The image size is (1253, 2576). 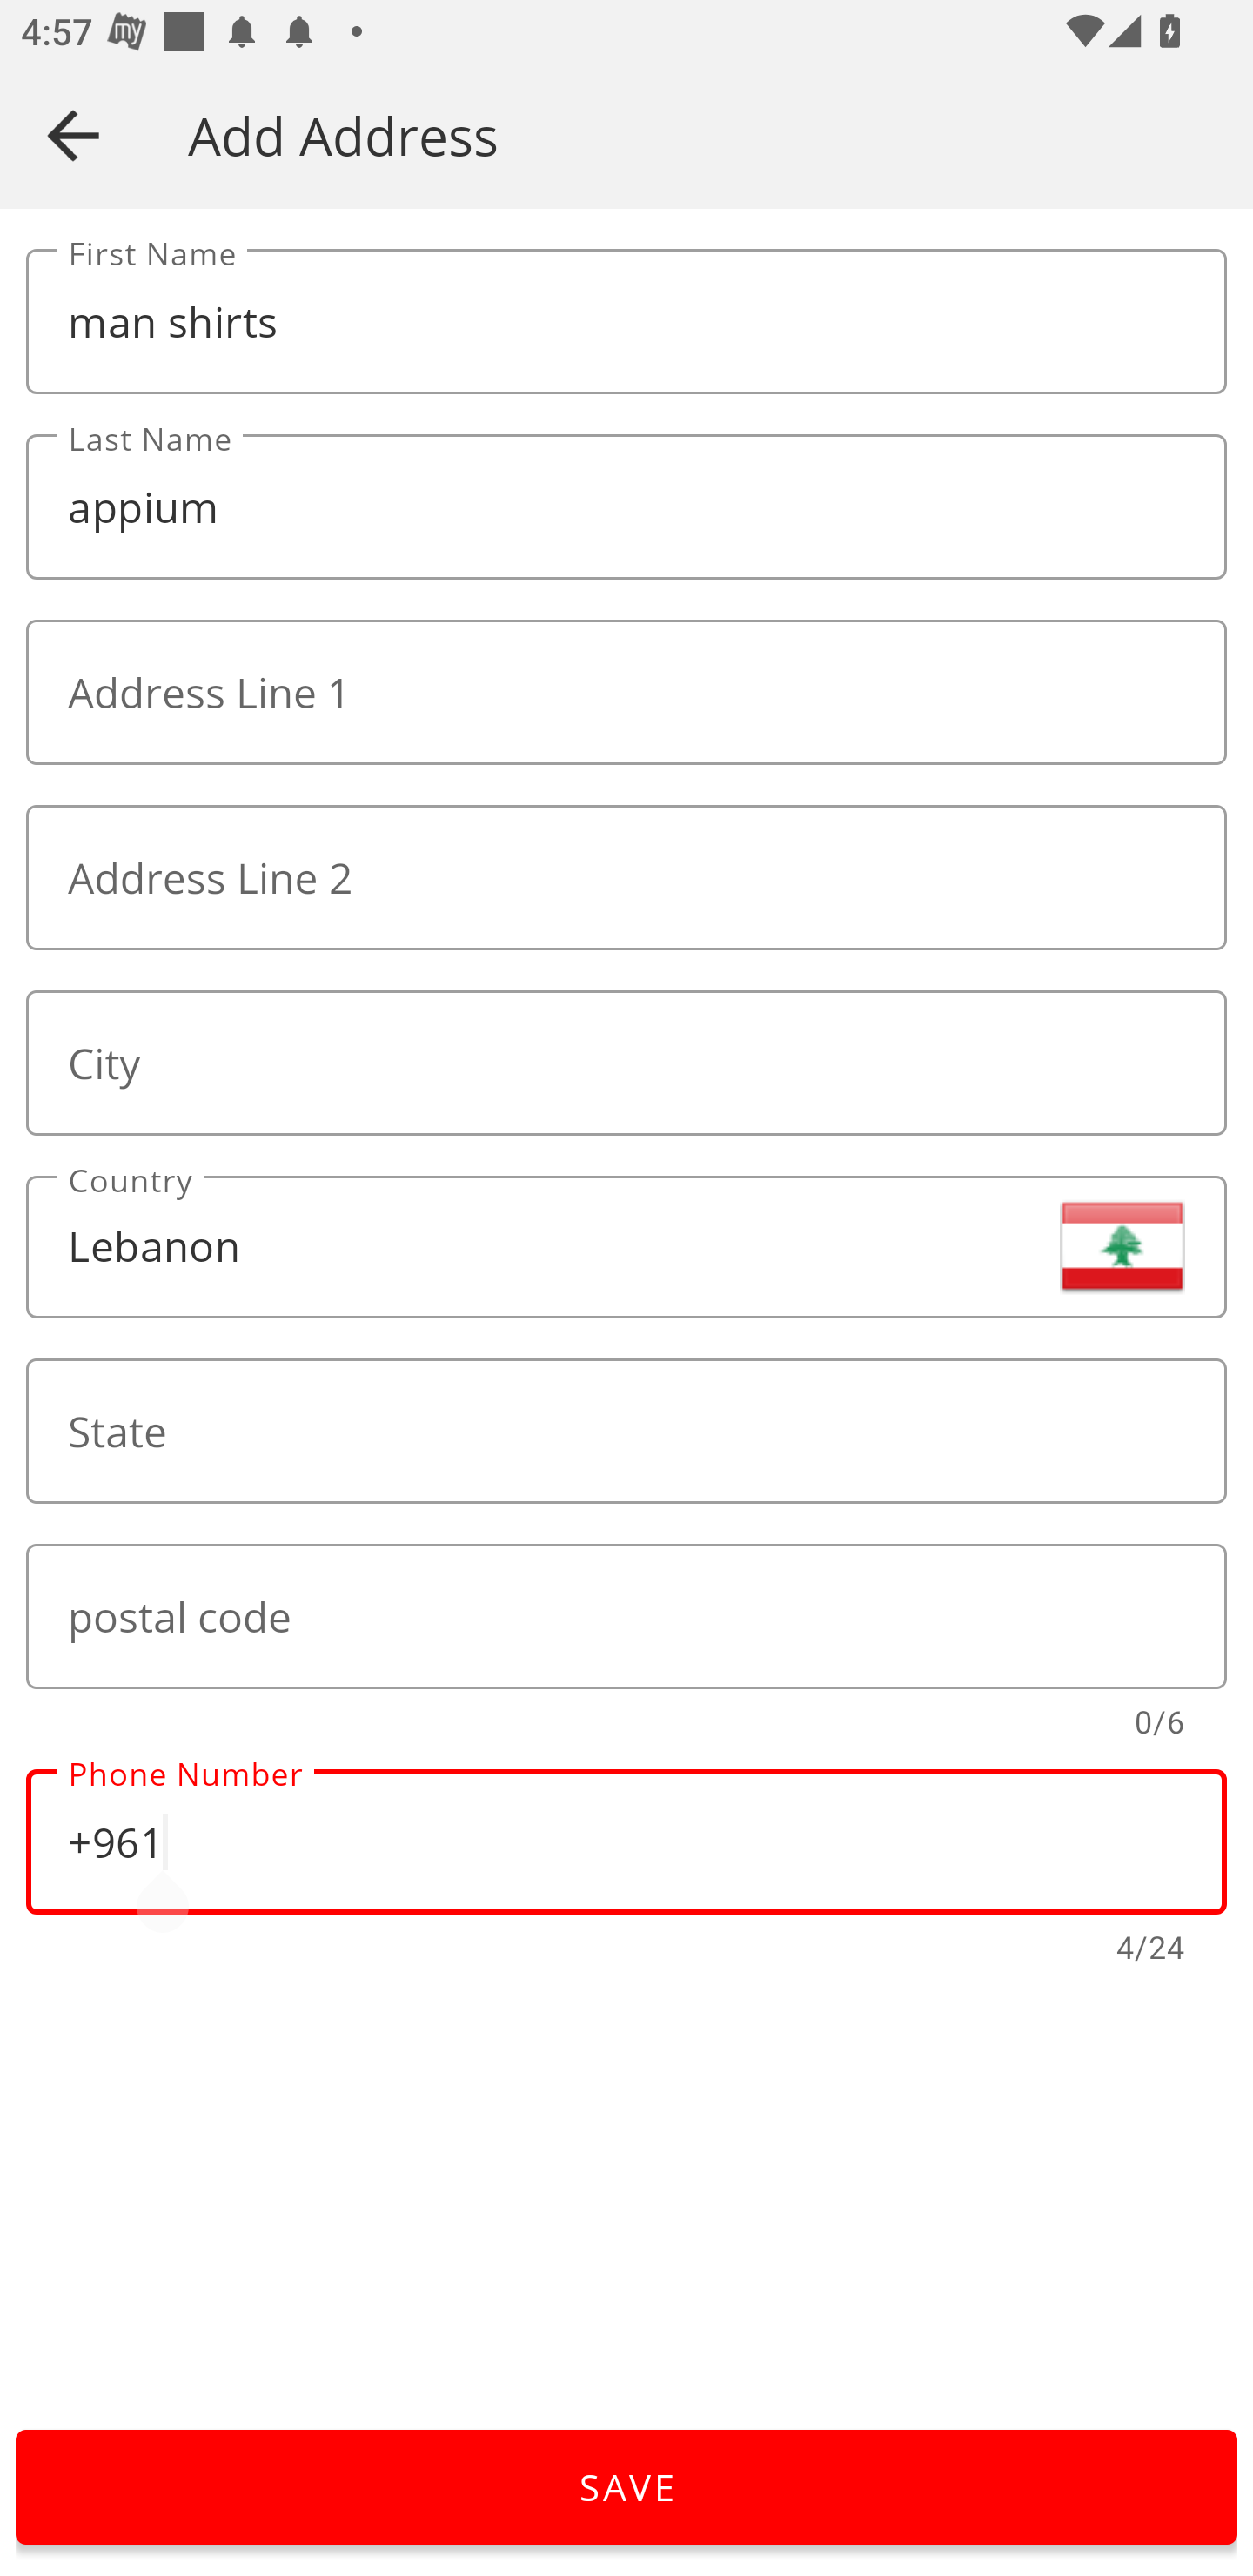 I want to click on City, so click(x=626, y=1062).